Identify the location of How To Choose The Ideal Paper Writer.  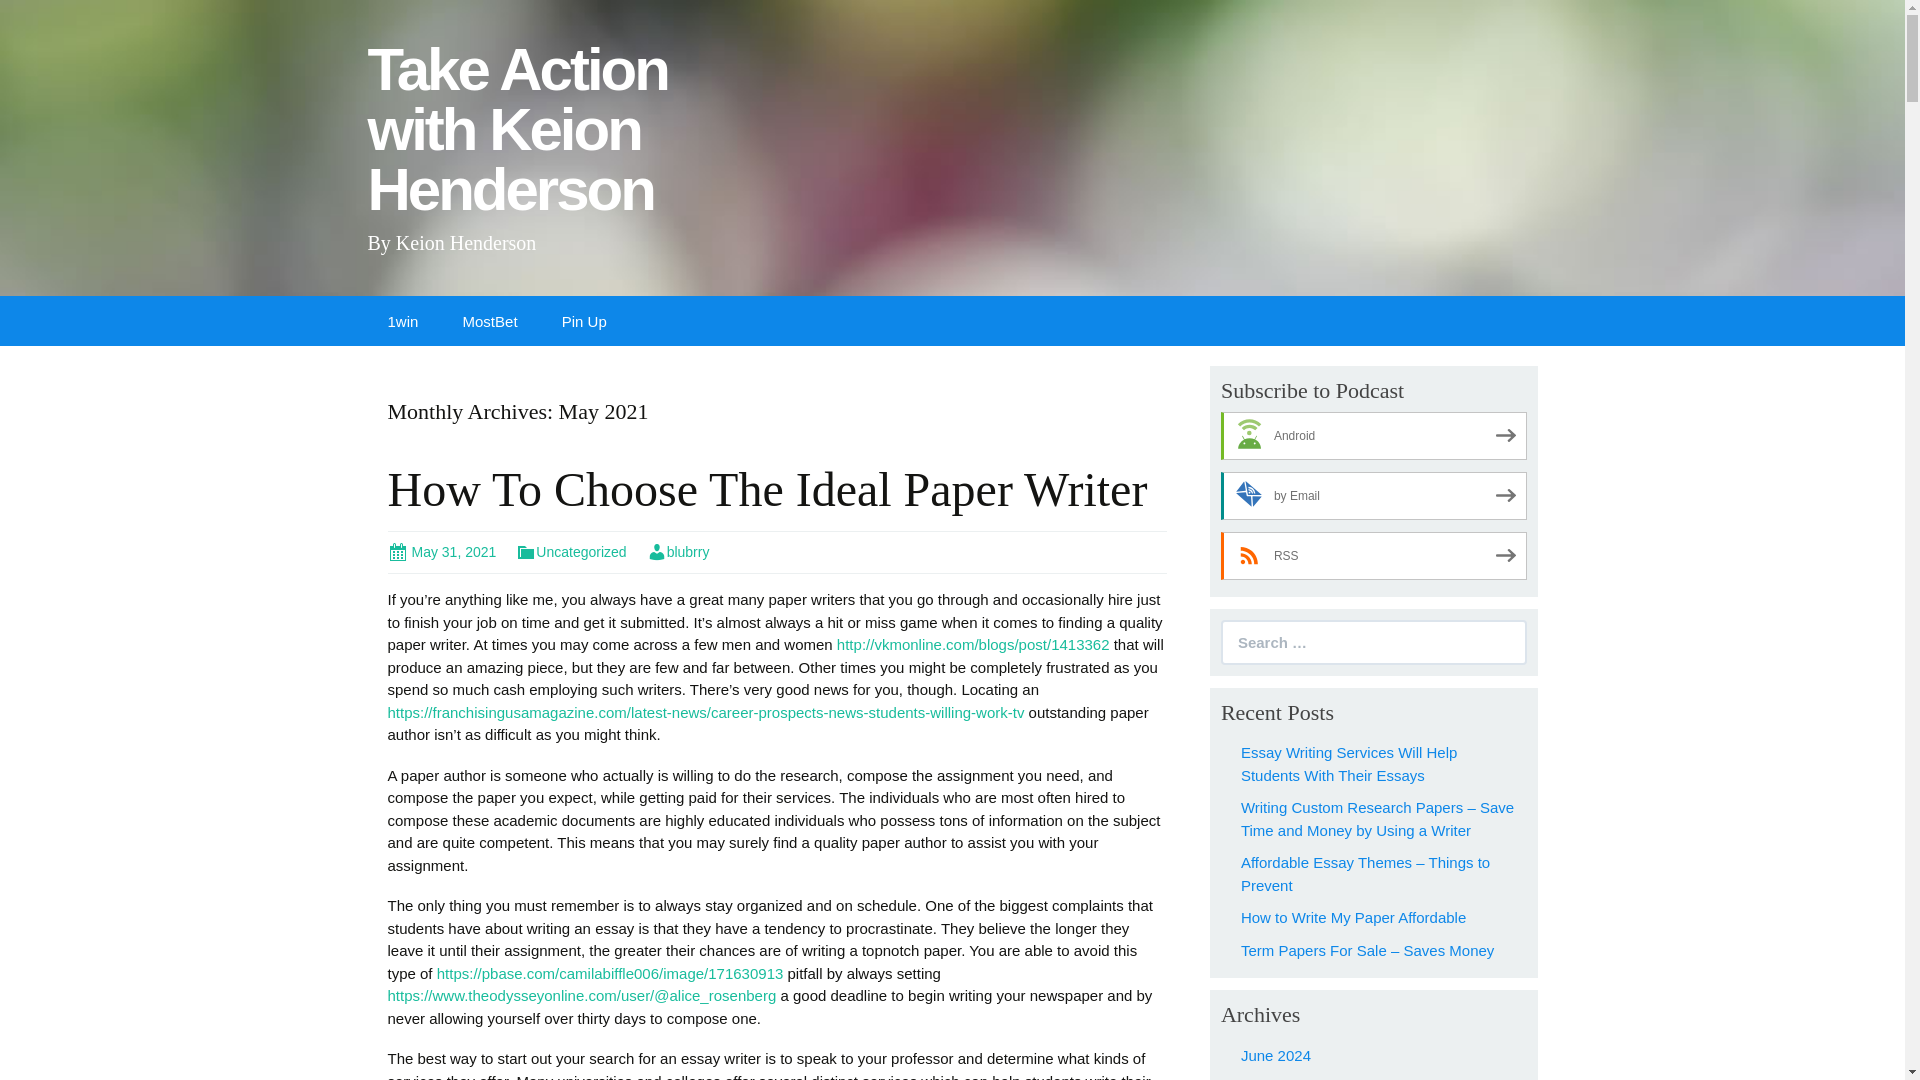
(768, 490).